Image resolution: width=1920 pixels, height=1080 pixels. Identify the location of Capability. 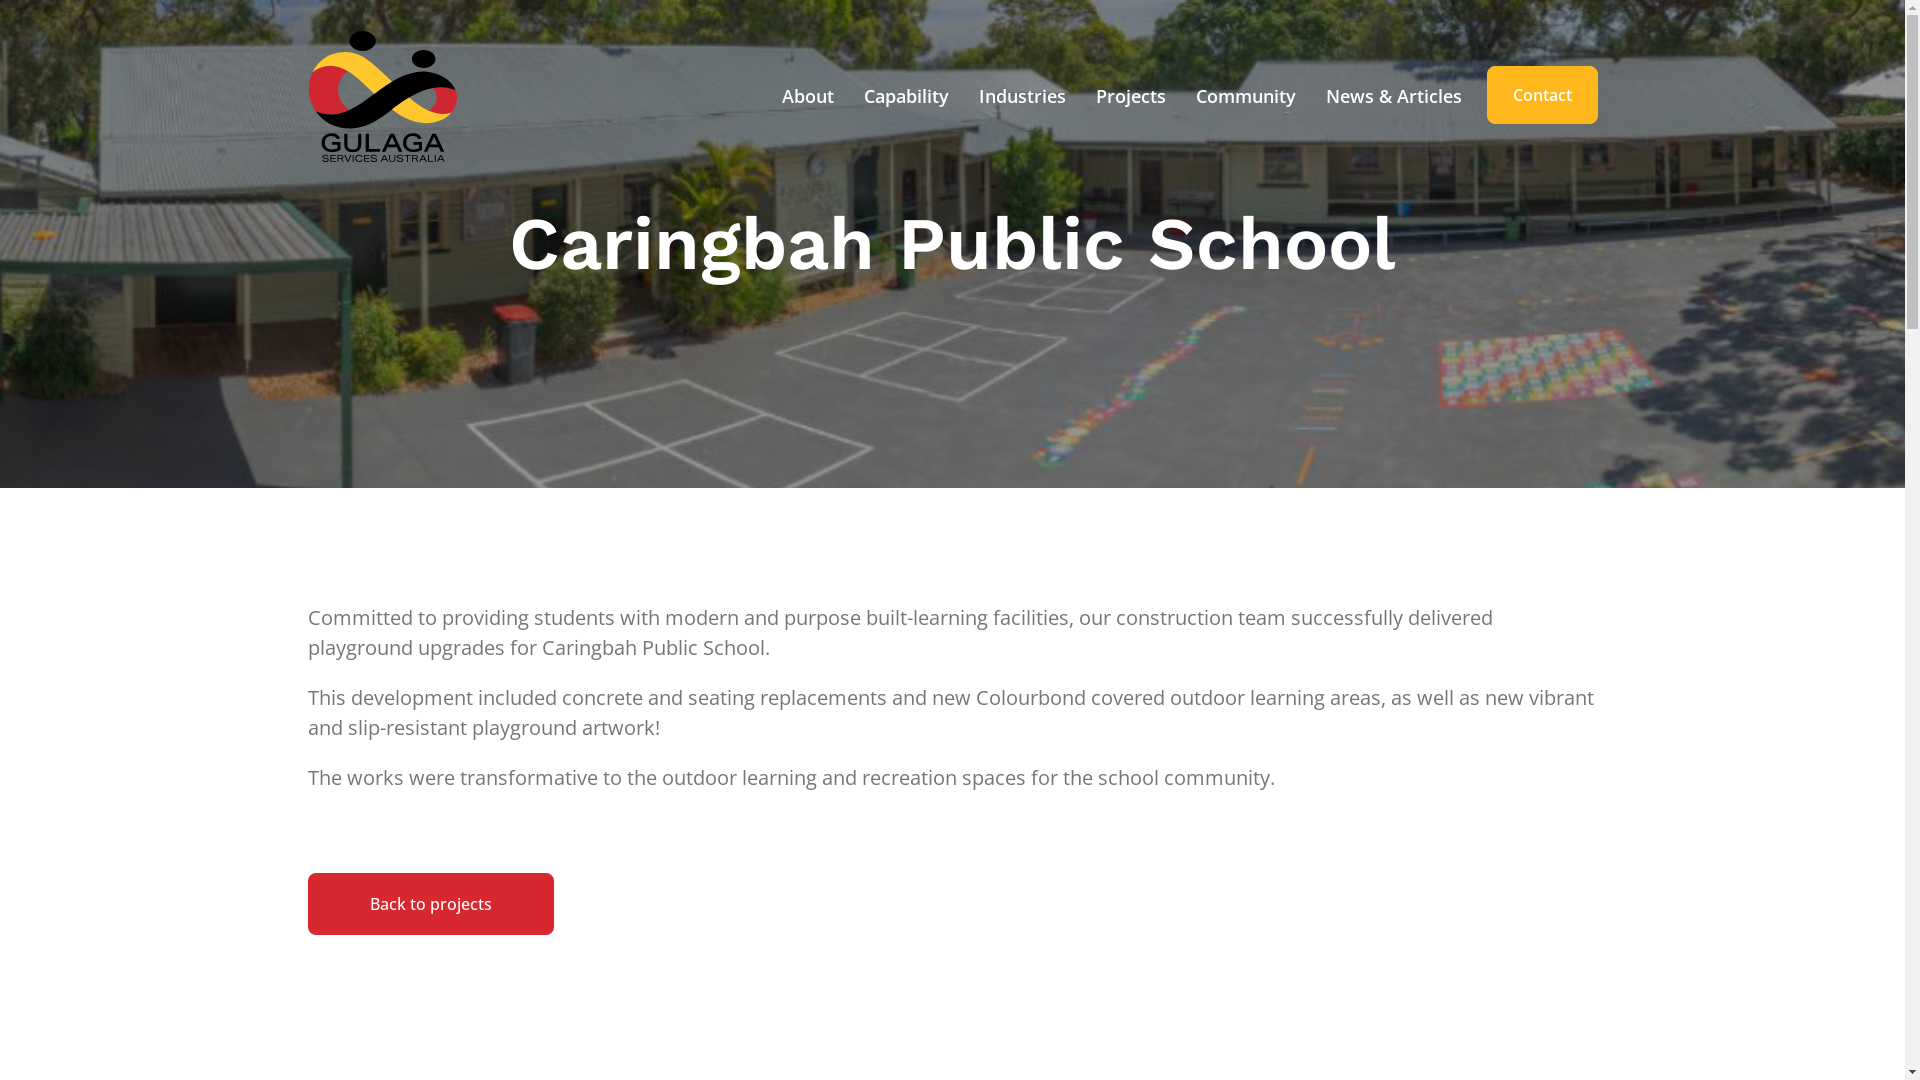
(906, 96).